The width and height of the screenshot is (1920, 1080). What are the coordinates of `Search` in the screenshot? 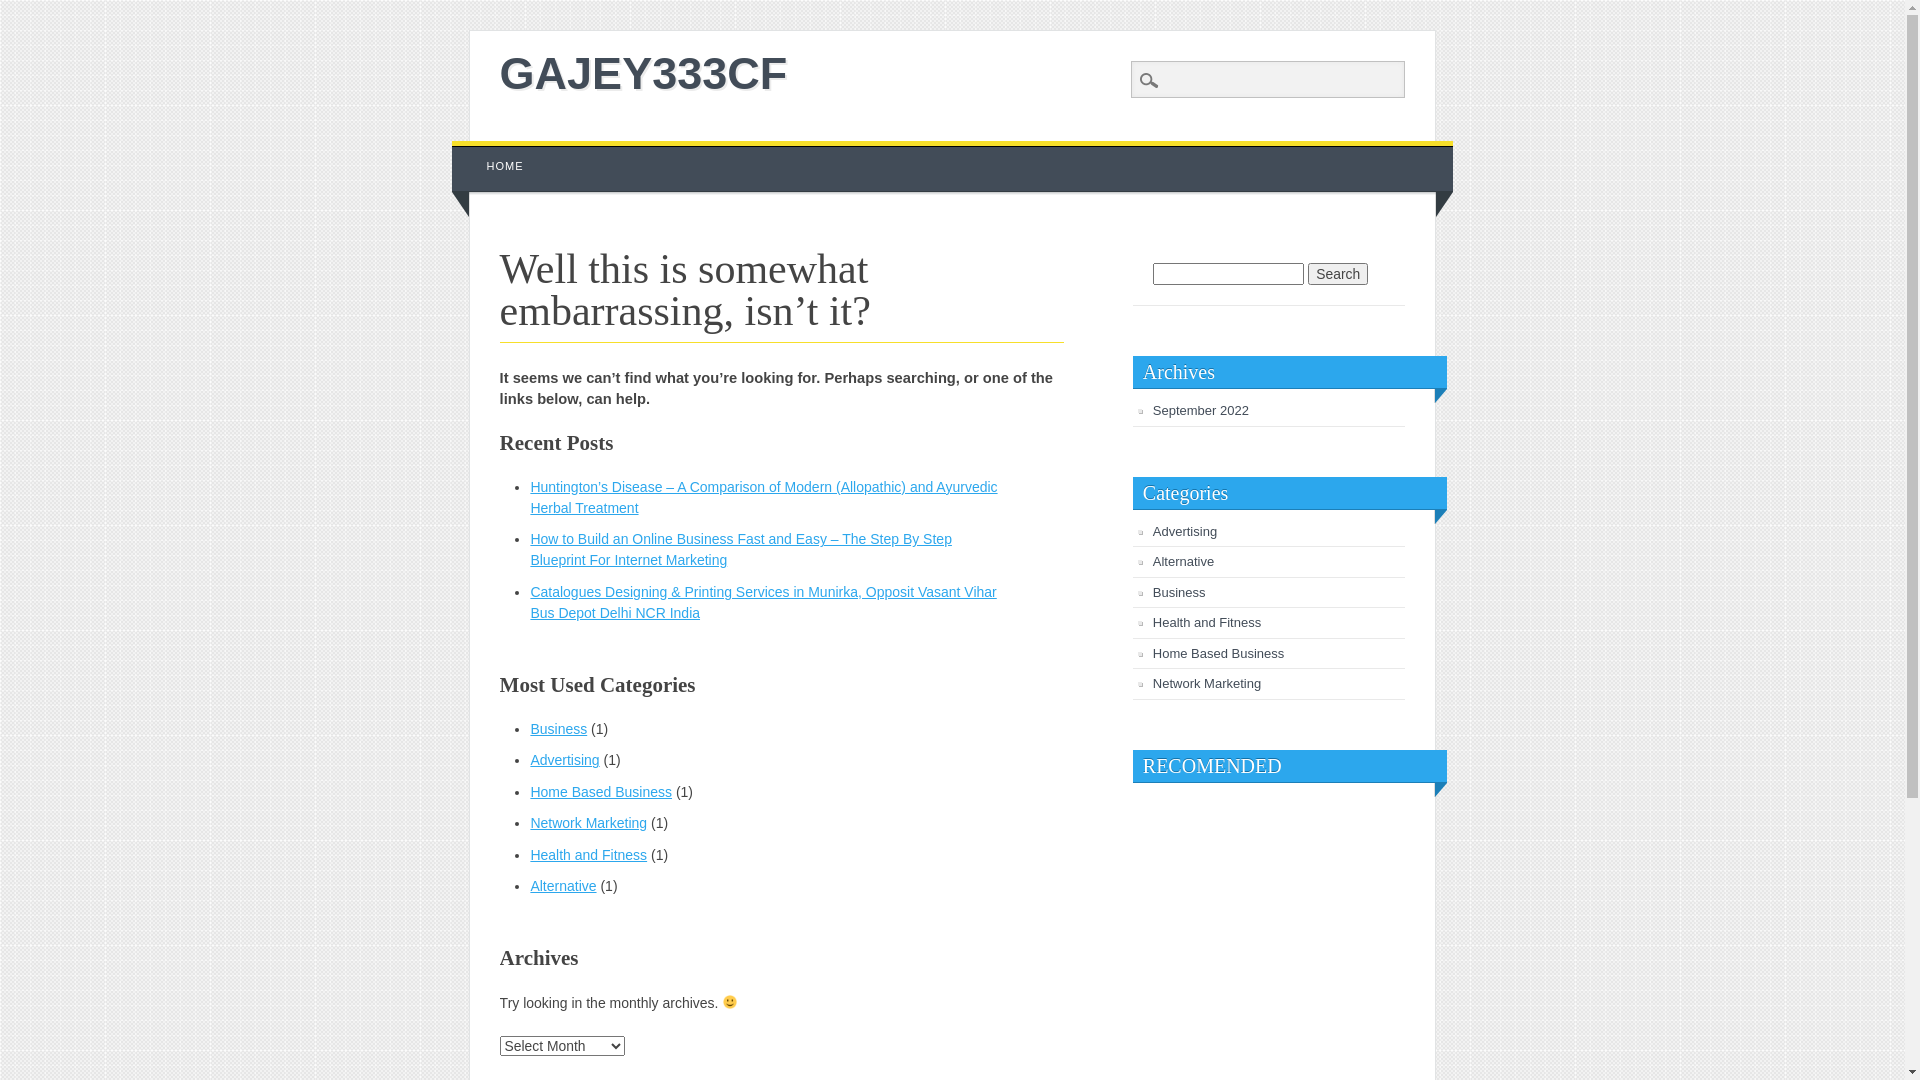 It's located at (30, 11).